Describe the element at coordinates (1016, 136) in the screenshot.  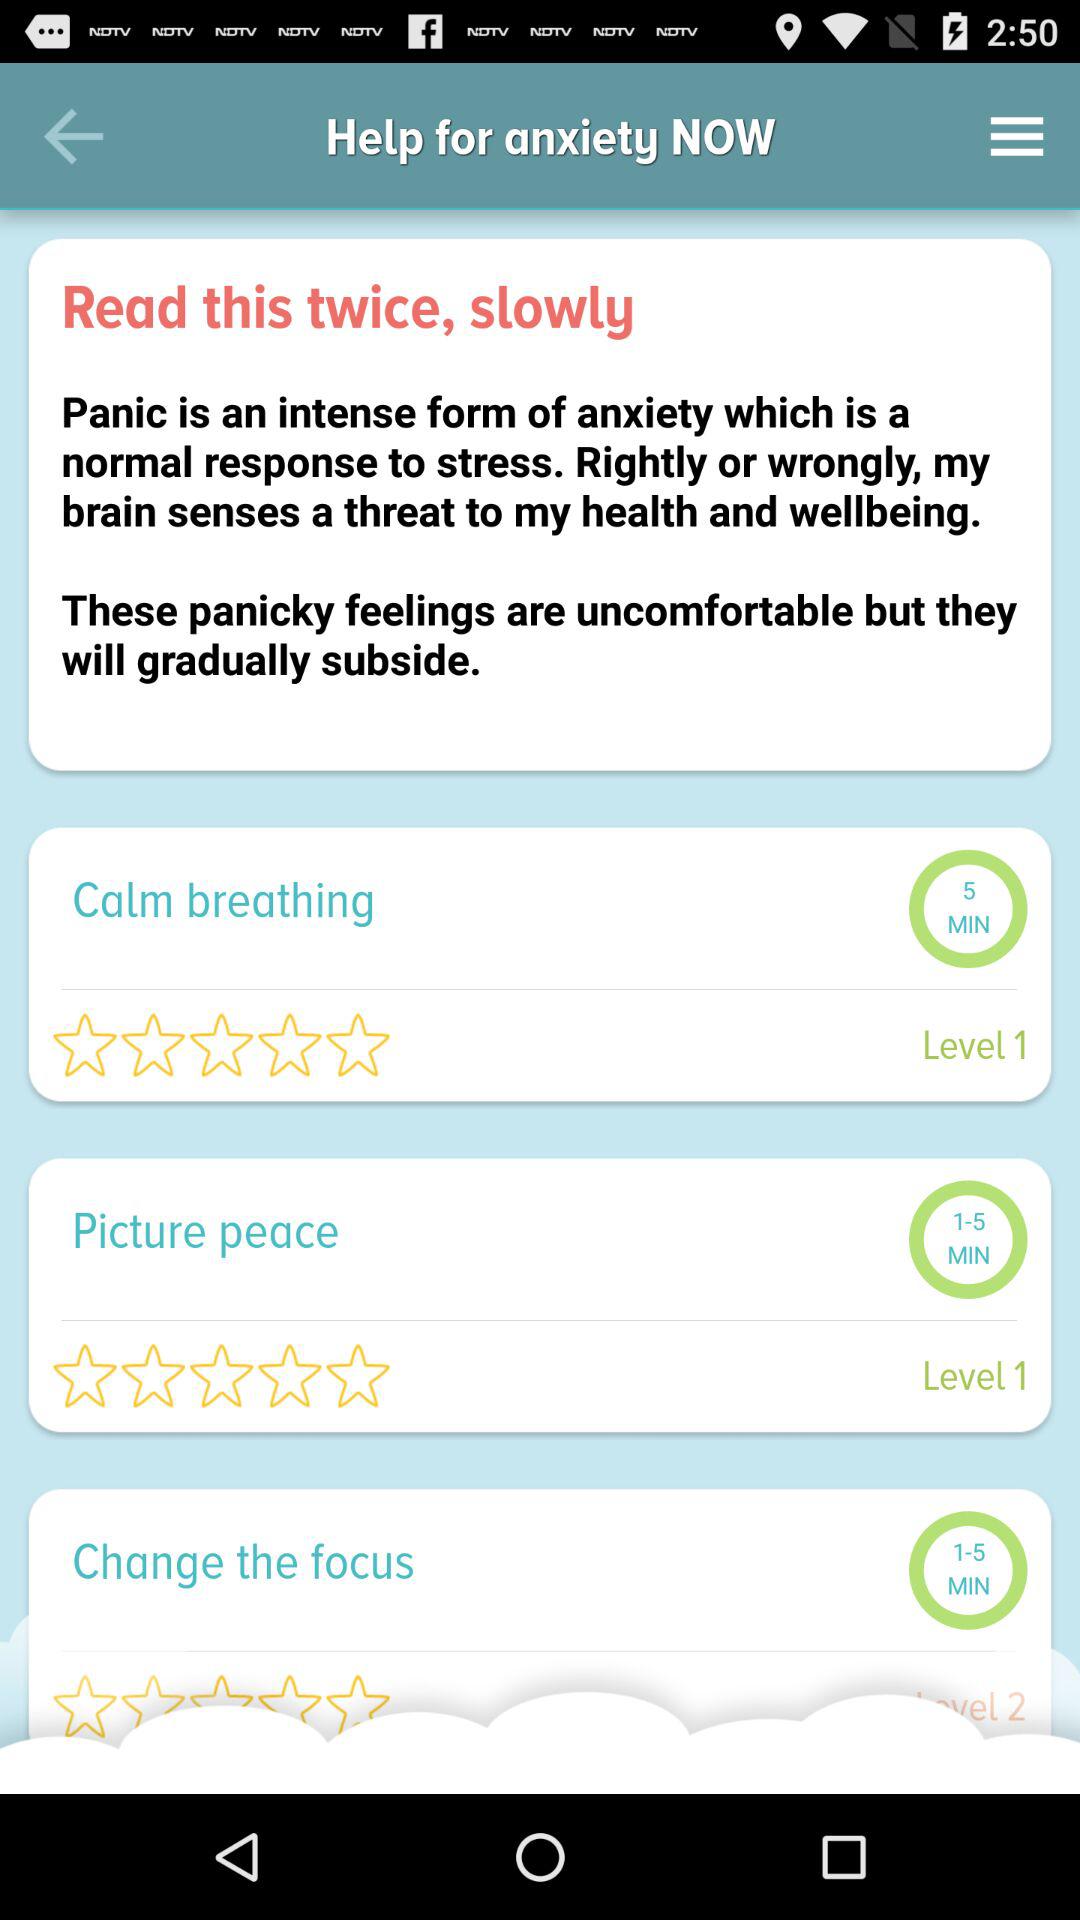
I see `select the item to the right of help for anxiety item` at that location.